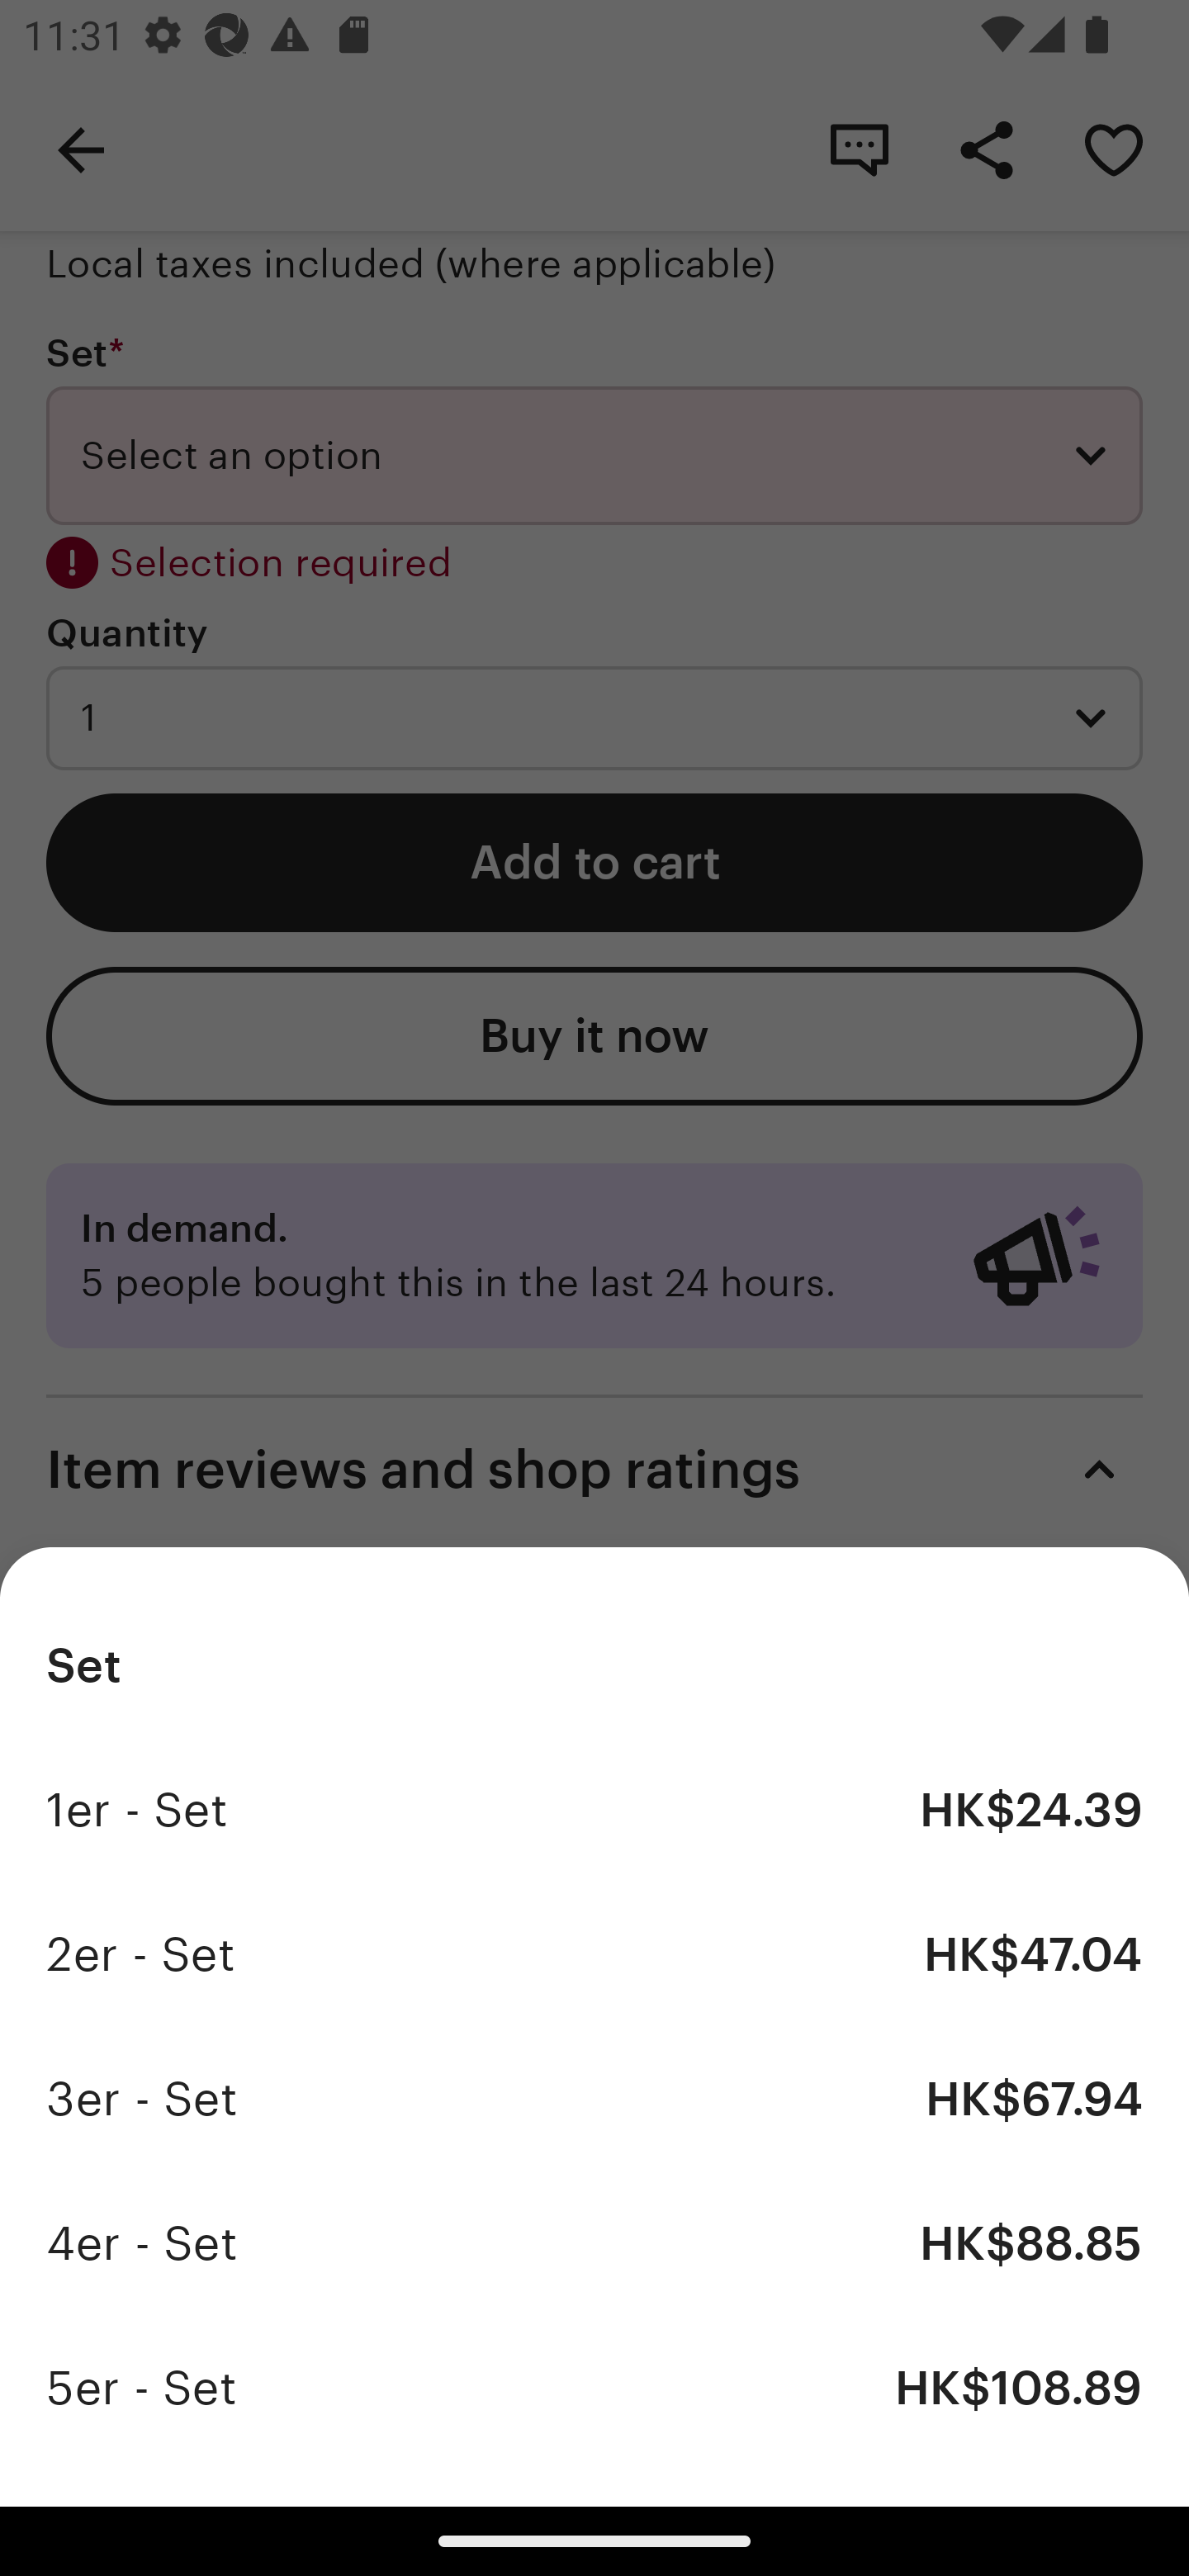  Describe the element at coordinates (594, 2243) in the screenshot. I see `4er - Set HK$88.85` at that location.